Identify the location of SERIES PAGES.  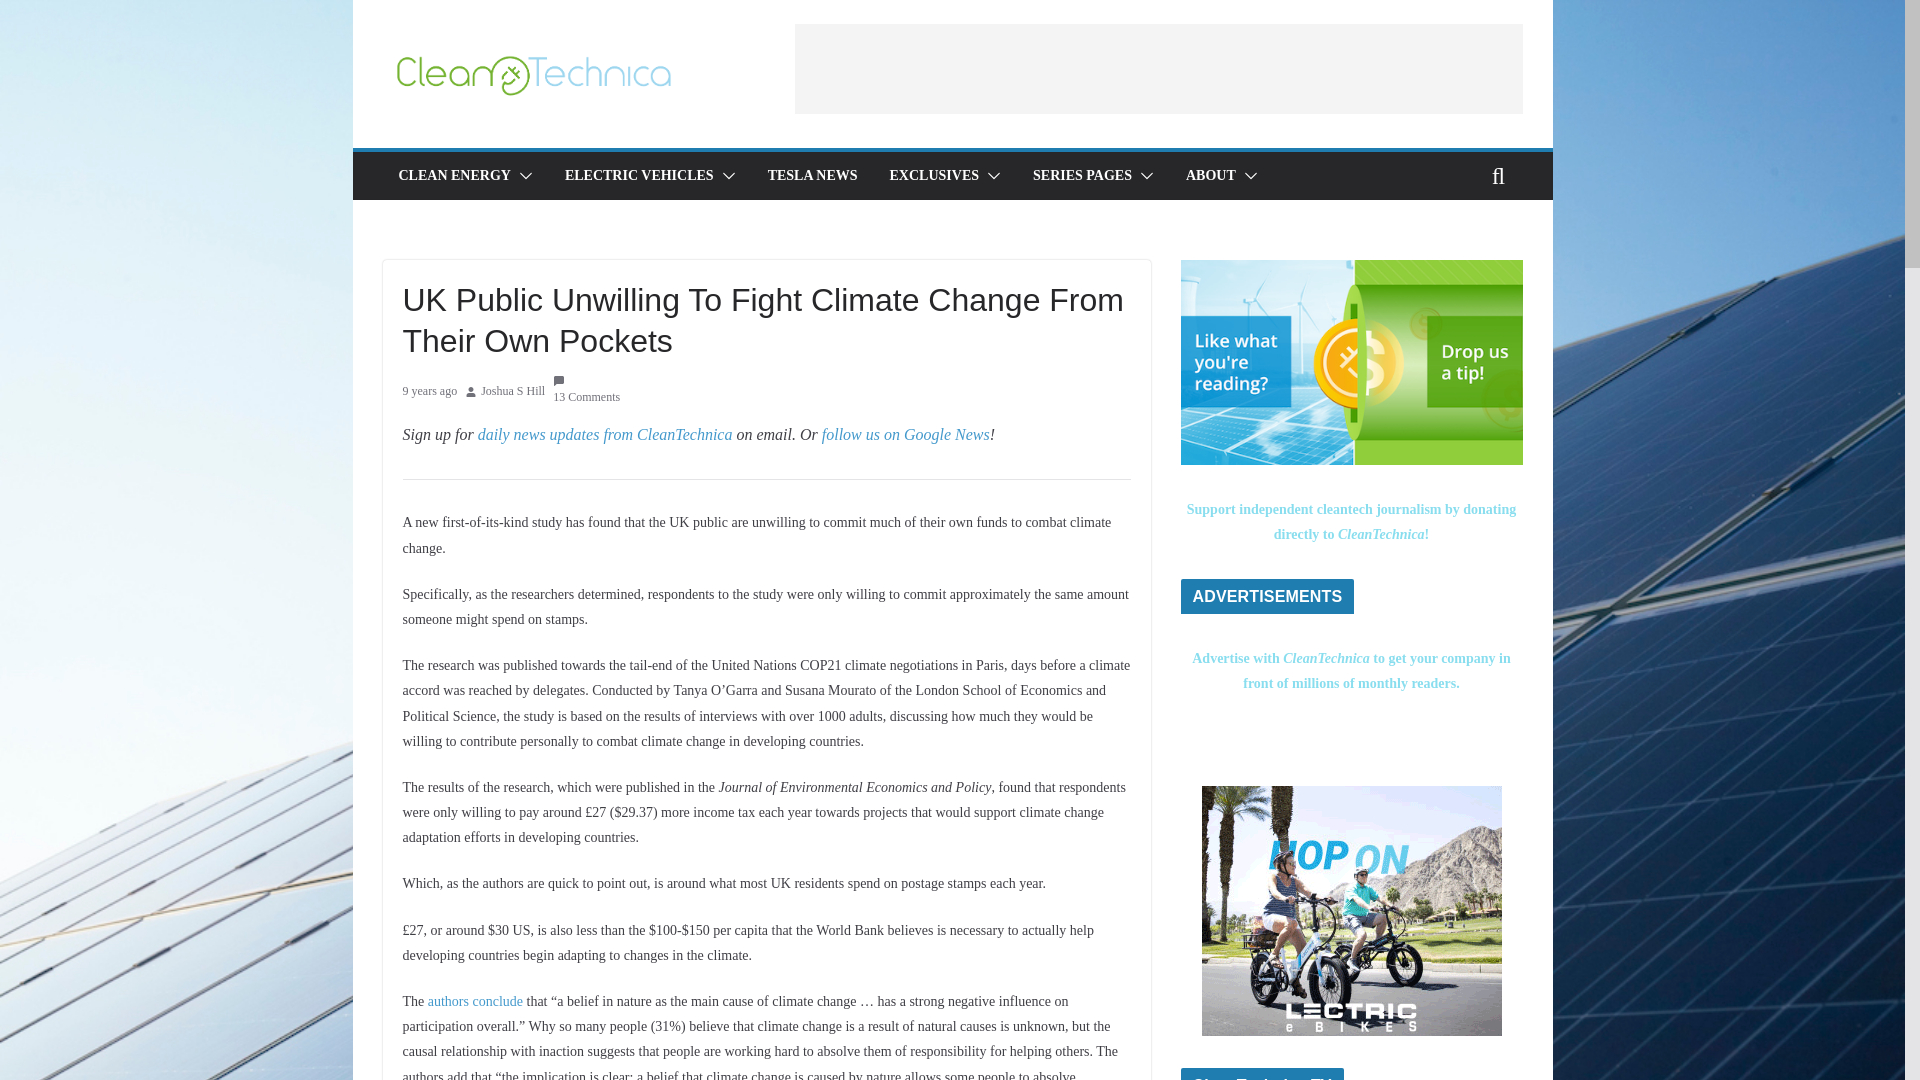
(1082, 176).